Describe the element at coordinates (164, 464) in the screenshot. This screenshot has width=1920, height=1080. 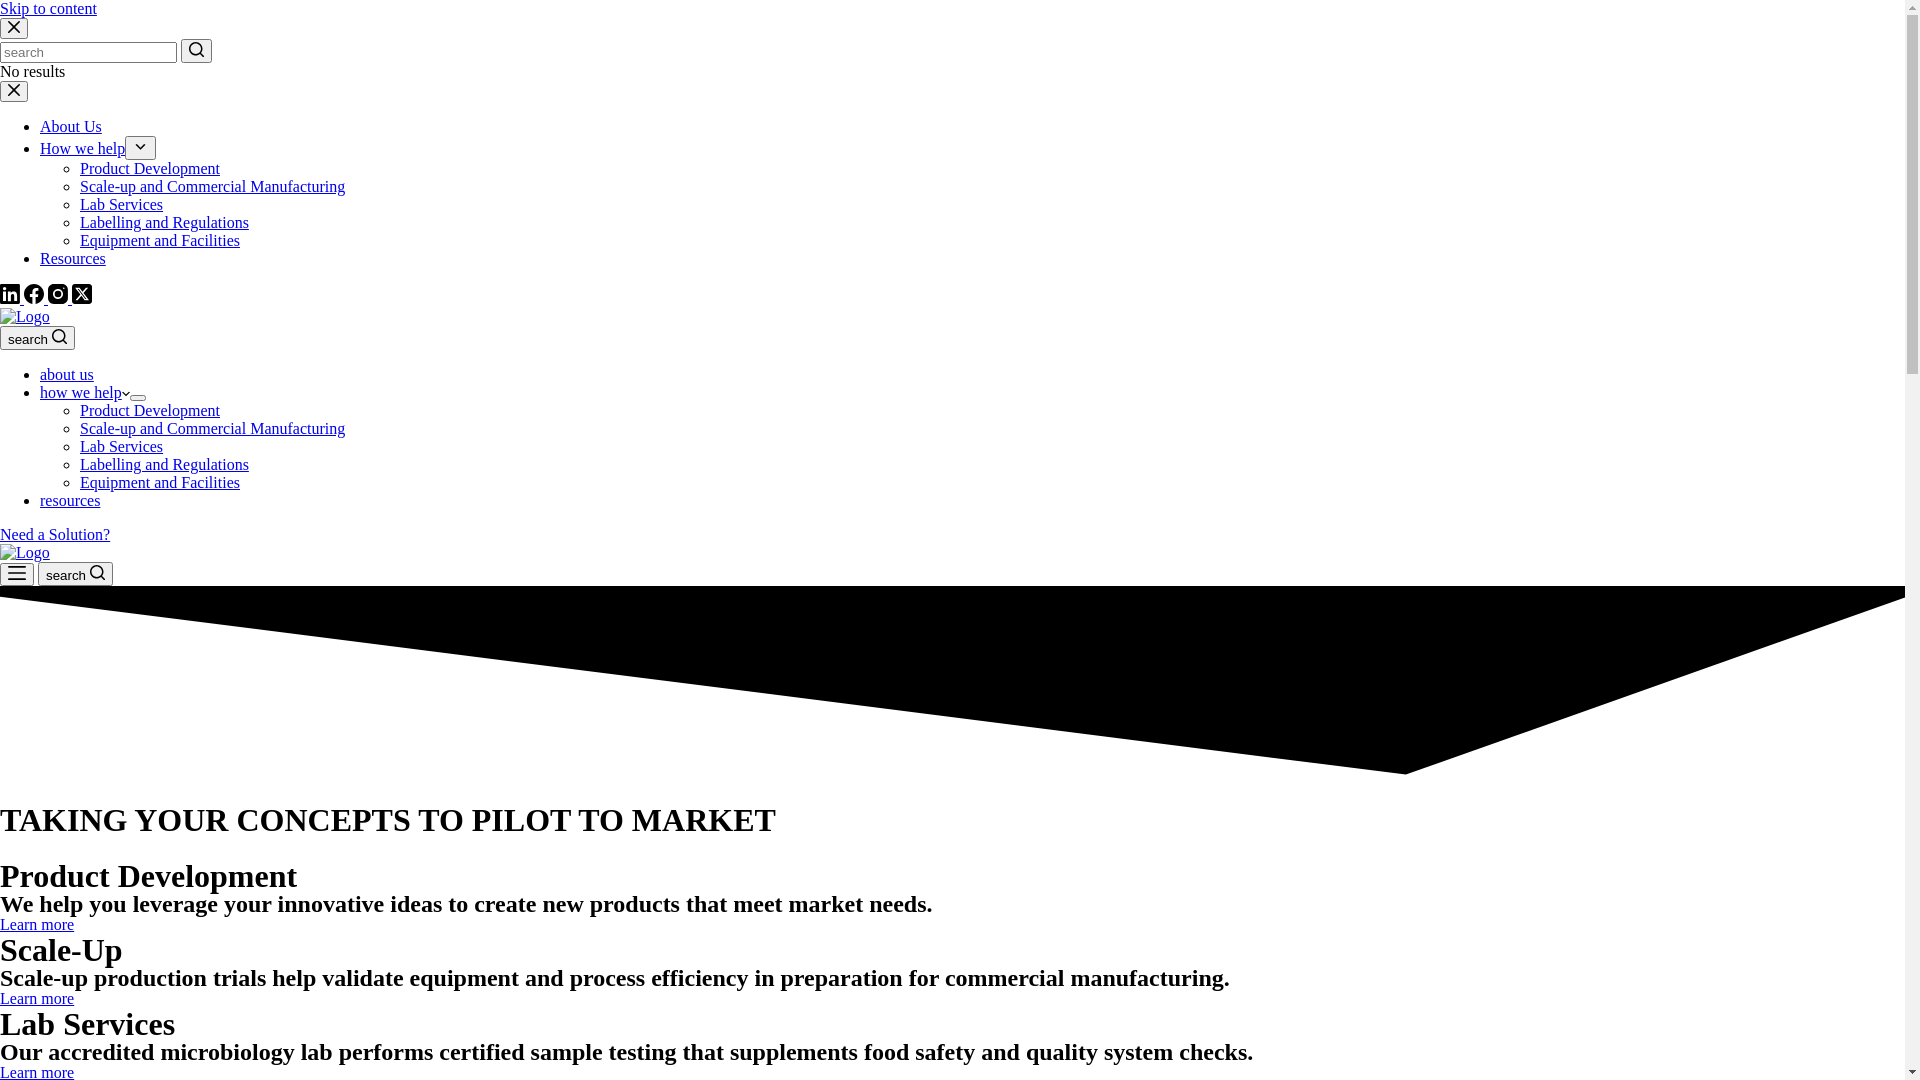
I see `Labelling and Regulations` at that location.